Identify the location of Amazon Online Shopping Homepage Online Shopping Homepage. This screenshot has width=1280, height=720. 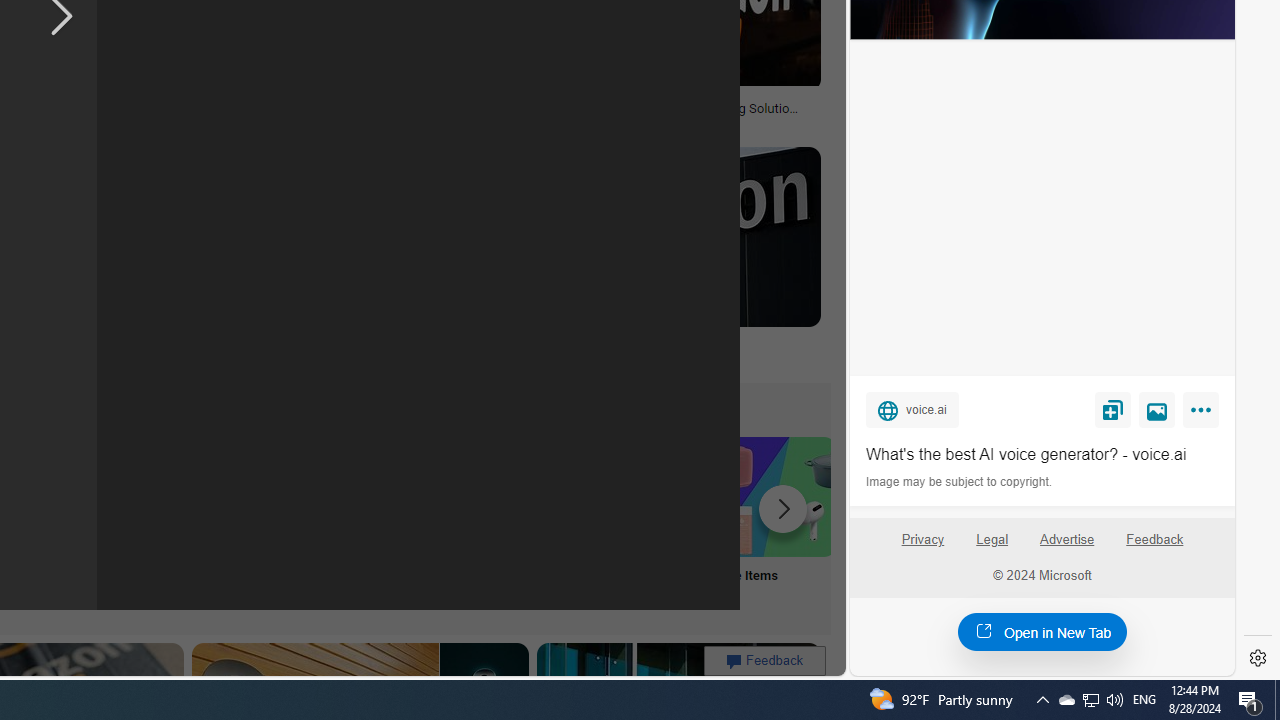
(248, 522).